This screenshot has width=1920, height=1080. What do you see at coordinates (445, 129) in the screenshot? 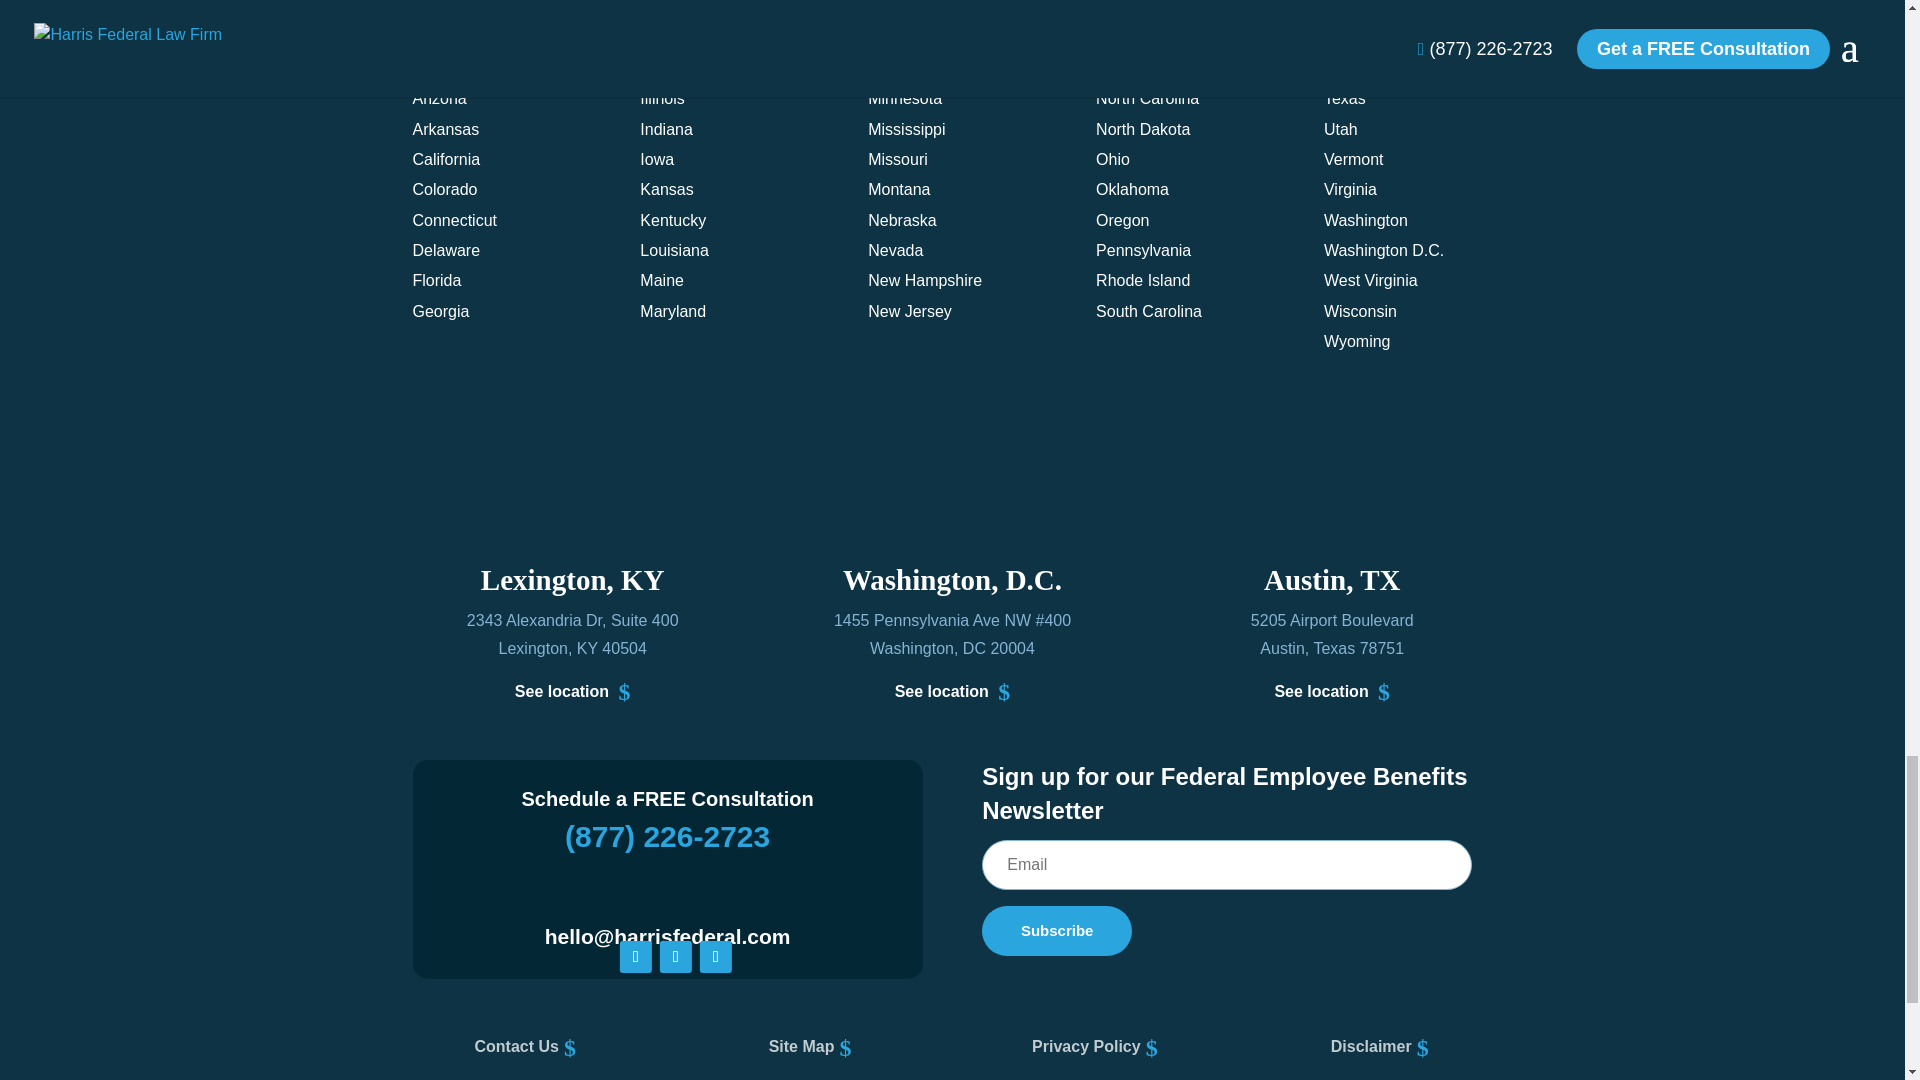
I see `Arkansas` at bounding box center [445, 129].